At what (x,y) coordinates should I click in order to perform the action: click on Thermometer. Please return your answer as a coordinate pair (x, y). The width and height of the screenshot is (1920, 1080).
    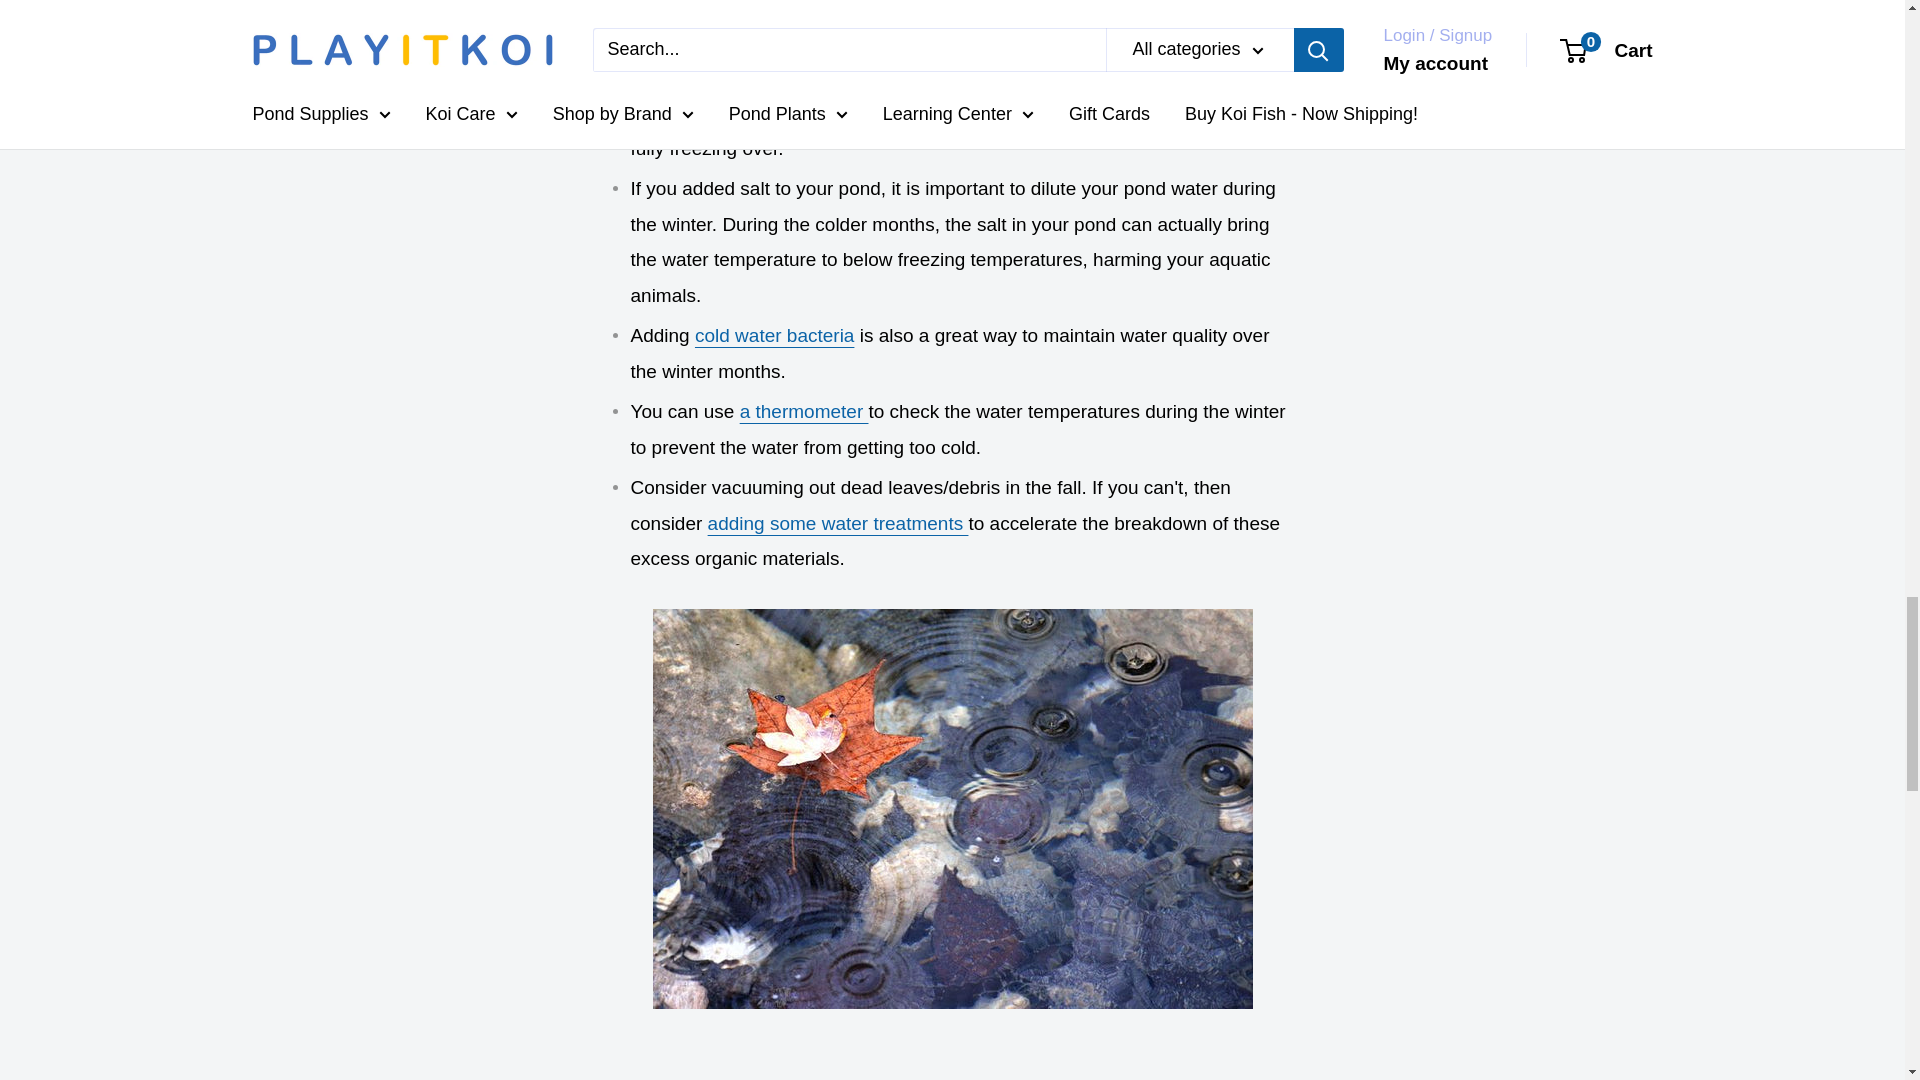
    Looking at the image, I should click on (804, 411).